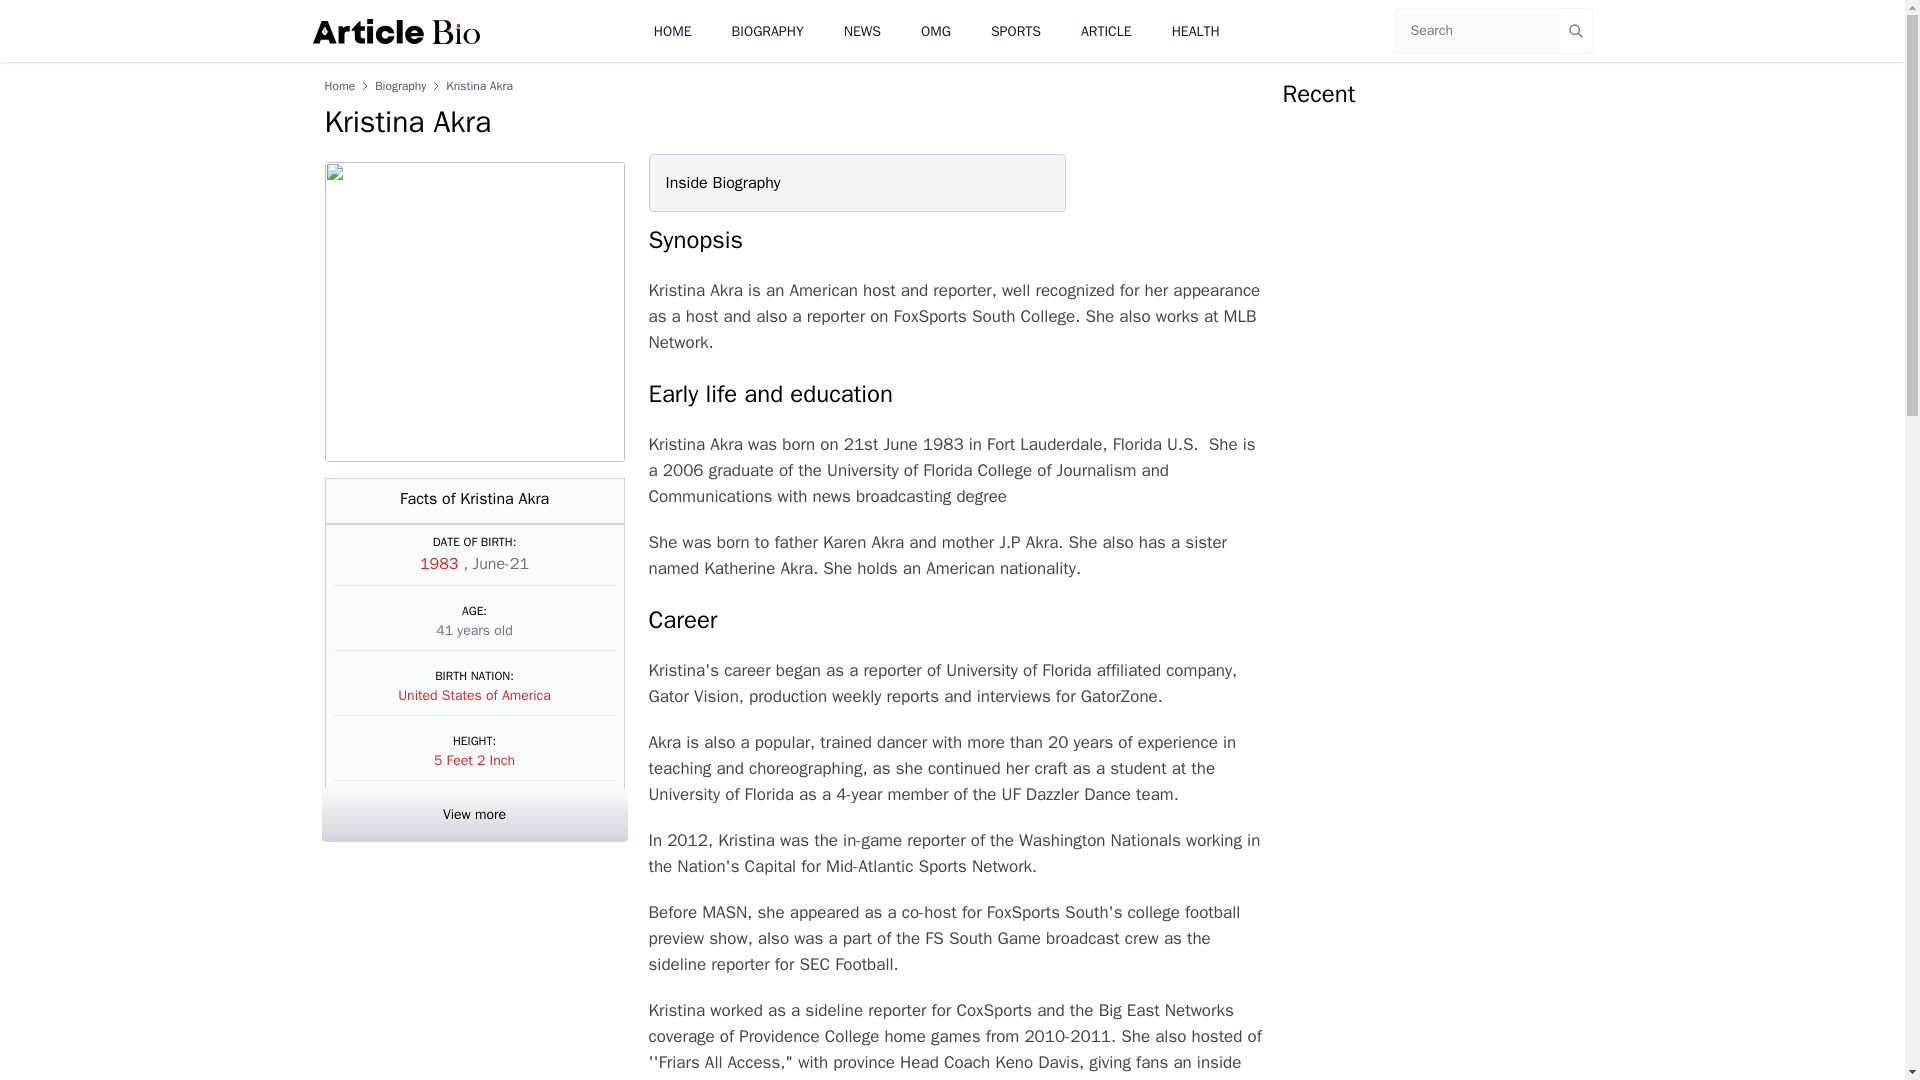 Image resolution: width=1920 pixels, height=1080 pixels. What do you see at coordinates (1015, 30) in the screenshot?
I see `SPORTS` at bounding box center [1015, 30].